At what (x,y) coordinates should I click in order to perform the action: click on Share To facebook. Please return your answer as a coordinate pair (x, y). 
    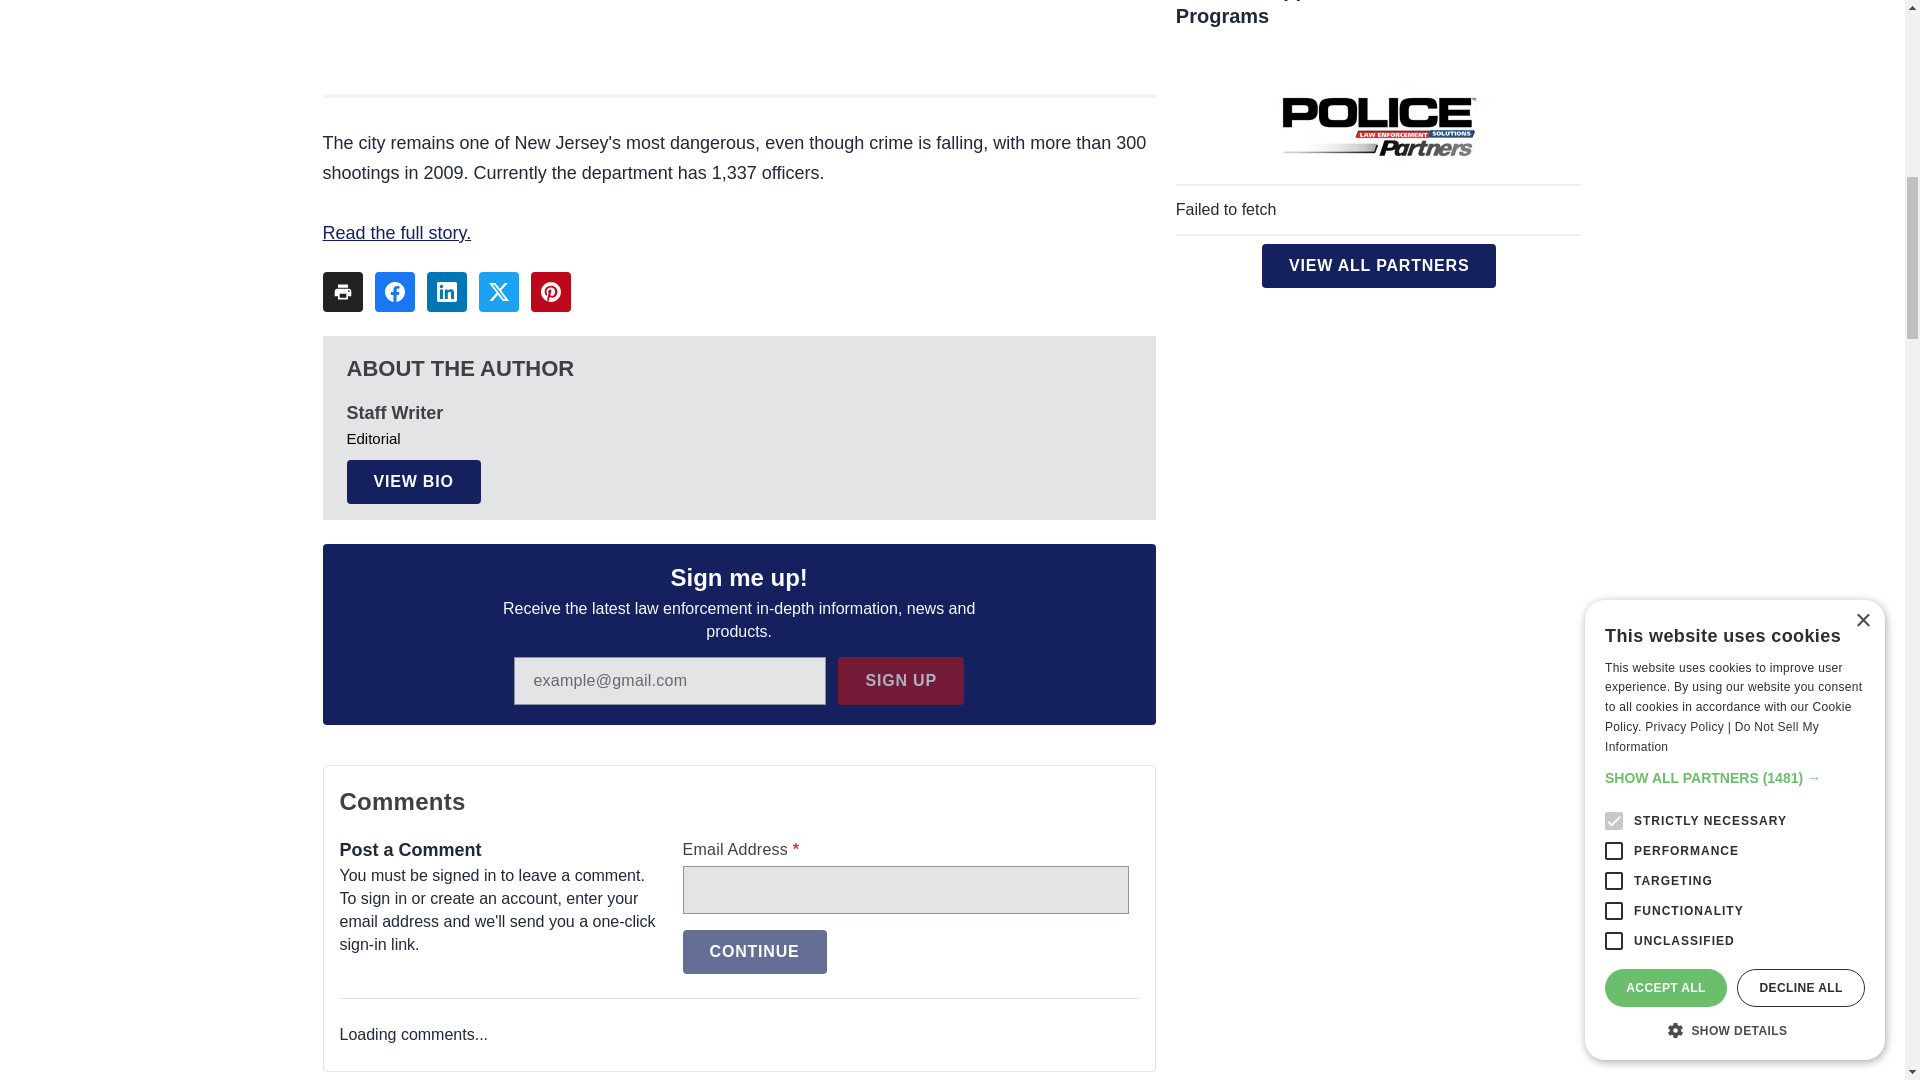
    Looking at the image, I should click on (394, 292).